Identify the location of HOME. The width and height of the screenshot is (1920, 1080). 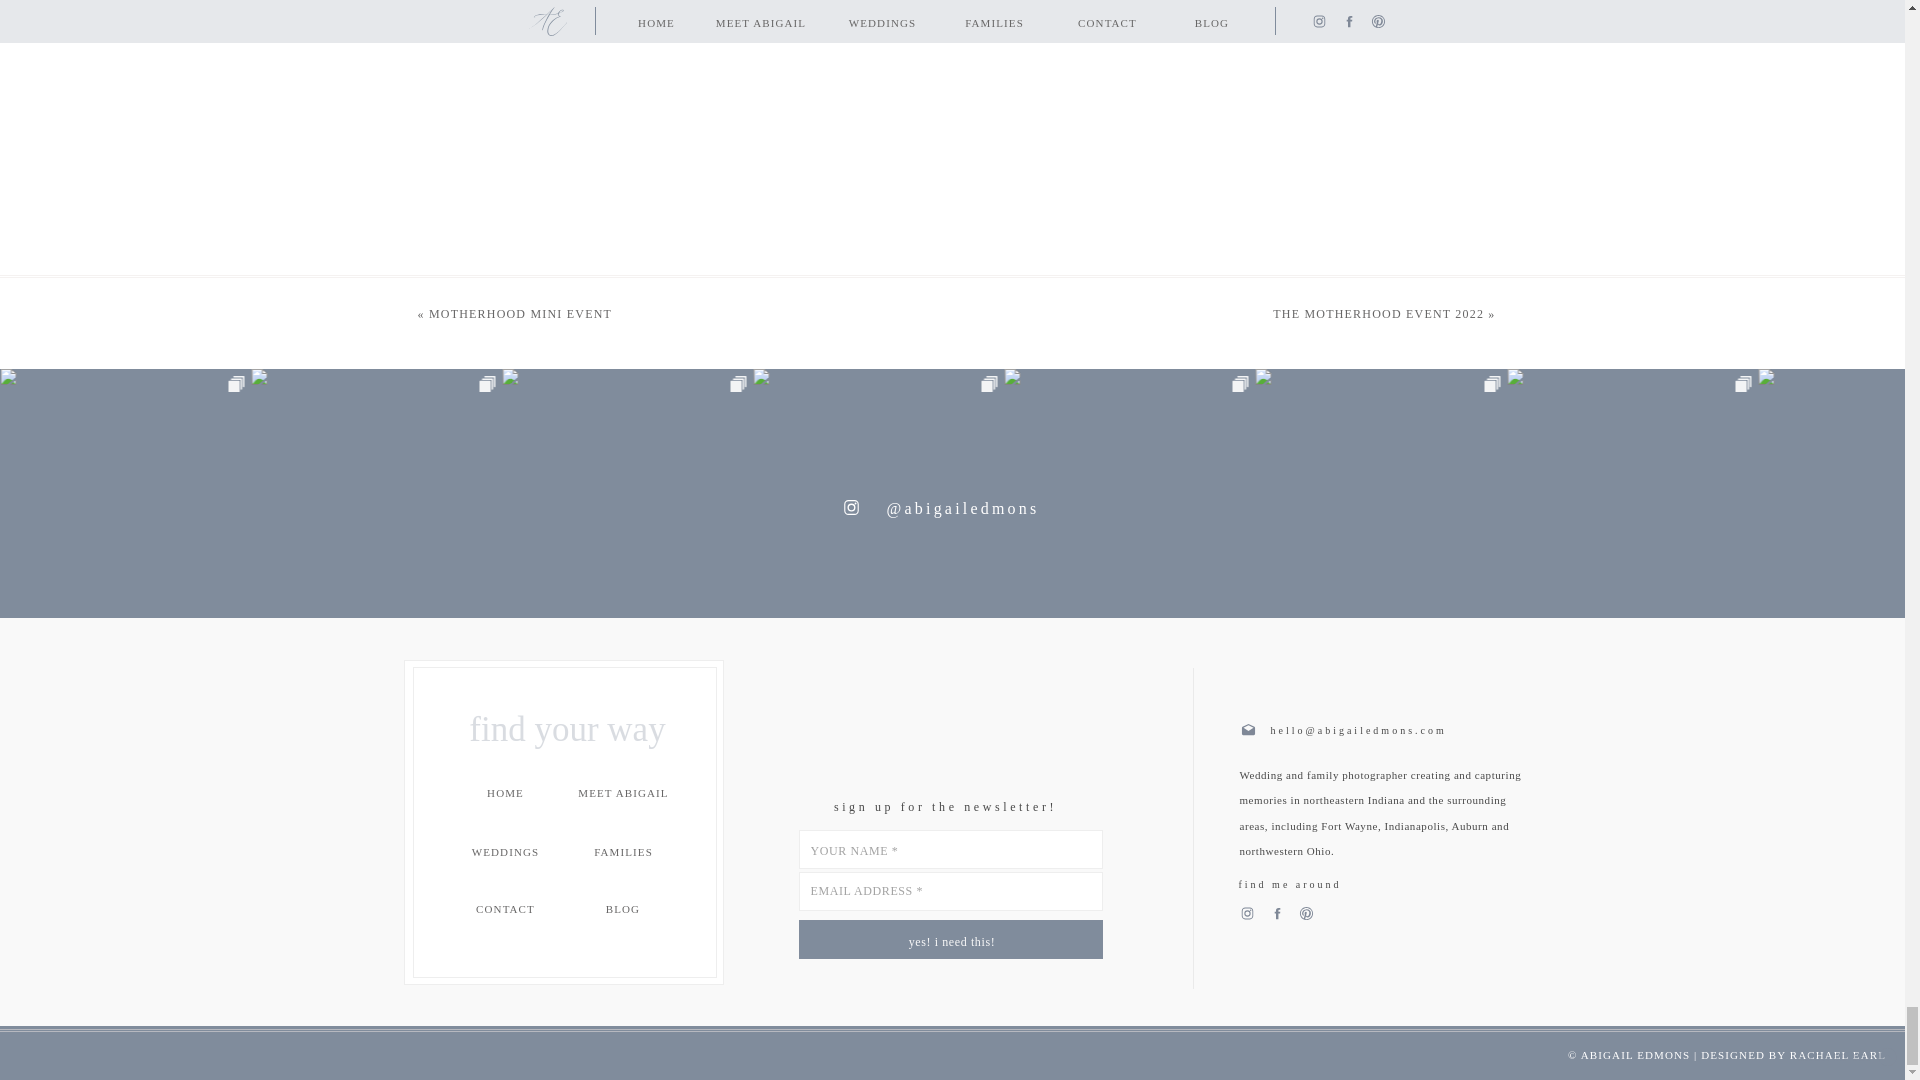
(506, 794).